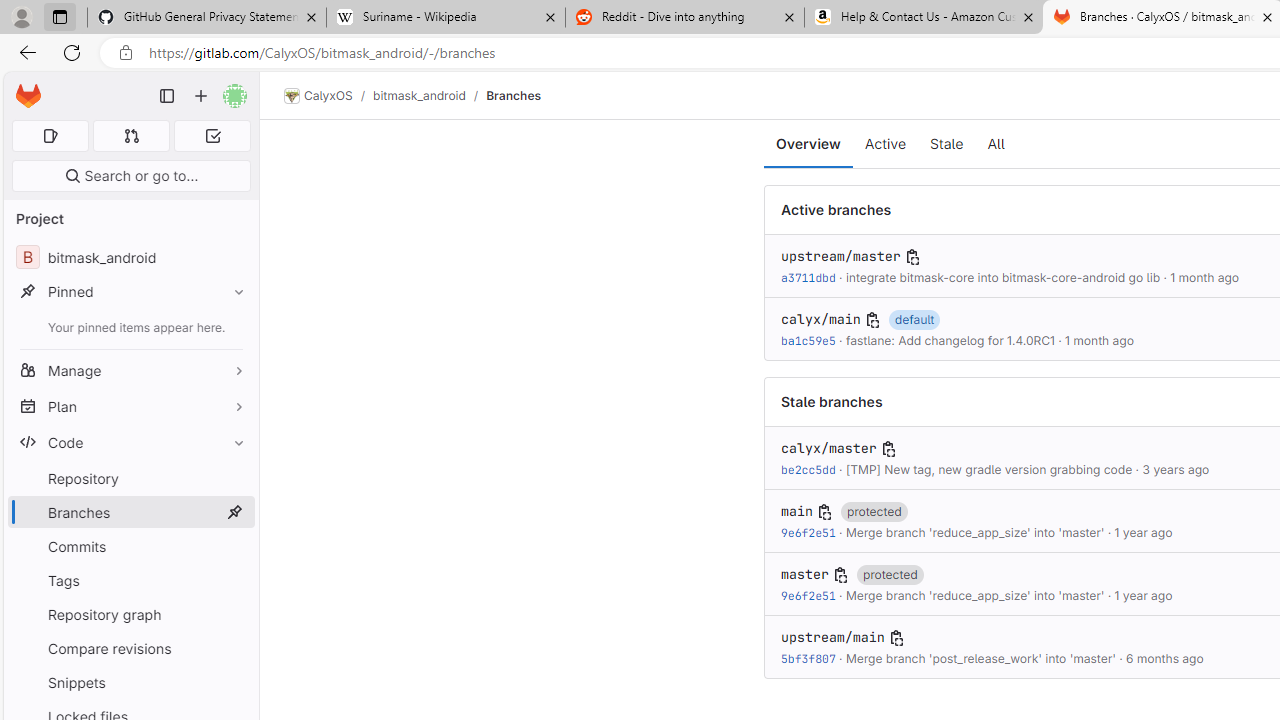 The width and height of the screenshot is (1280, 720). Describe the element at coordinates (808, 144) in the screenshot. I see `Overview` at that location.